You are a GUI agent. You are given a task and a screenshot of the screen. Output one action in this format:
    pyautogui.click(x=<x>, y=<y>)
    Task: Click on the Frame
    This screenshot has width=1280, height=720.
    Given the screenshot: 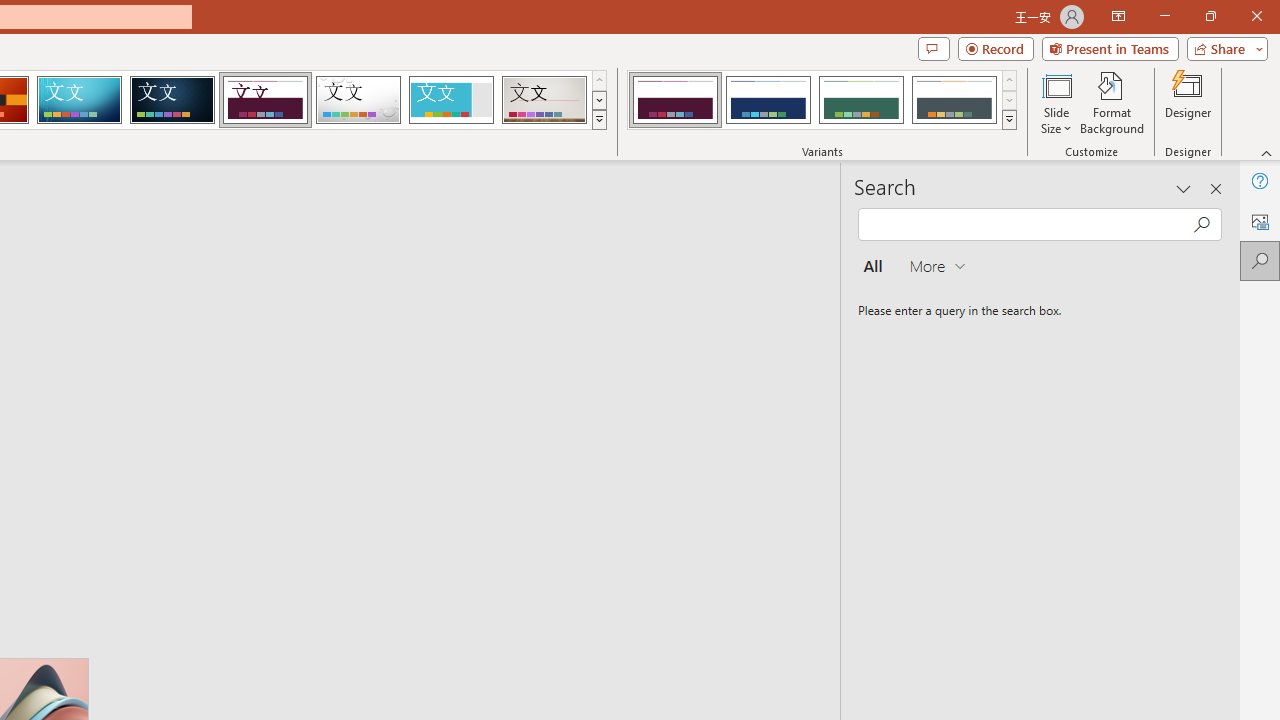 What is the action you would take?
    pyautogui.click(x=450, y=100)
    